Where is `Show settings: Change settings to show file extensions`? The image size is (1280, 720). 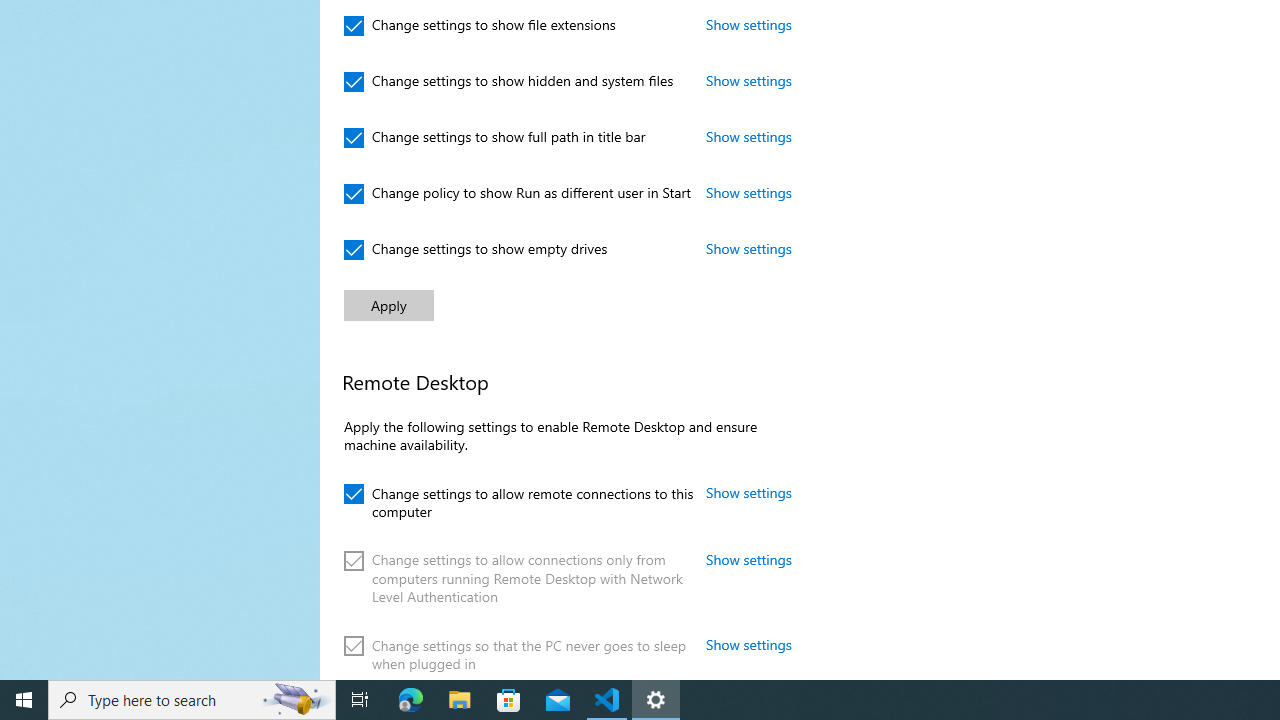 Show settings: Change settings to show file extensions is located at coordinates (749, 24).